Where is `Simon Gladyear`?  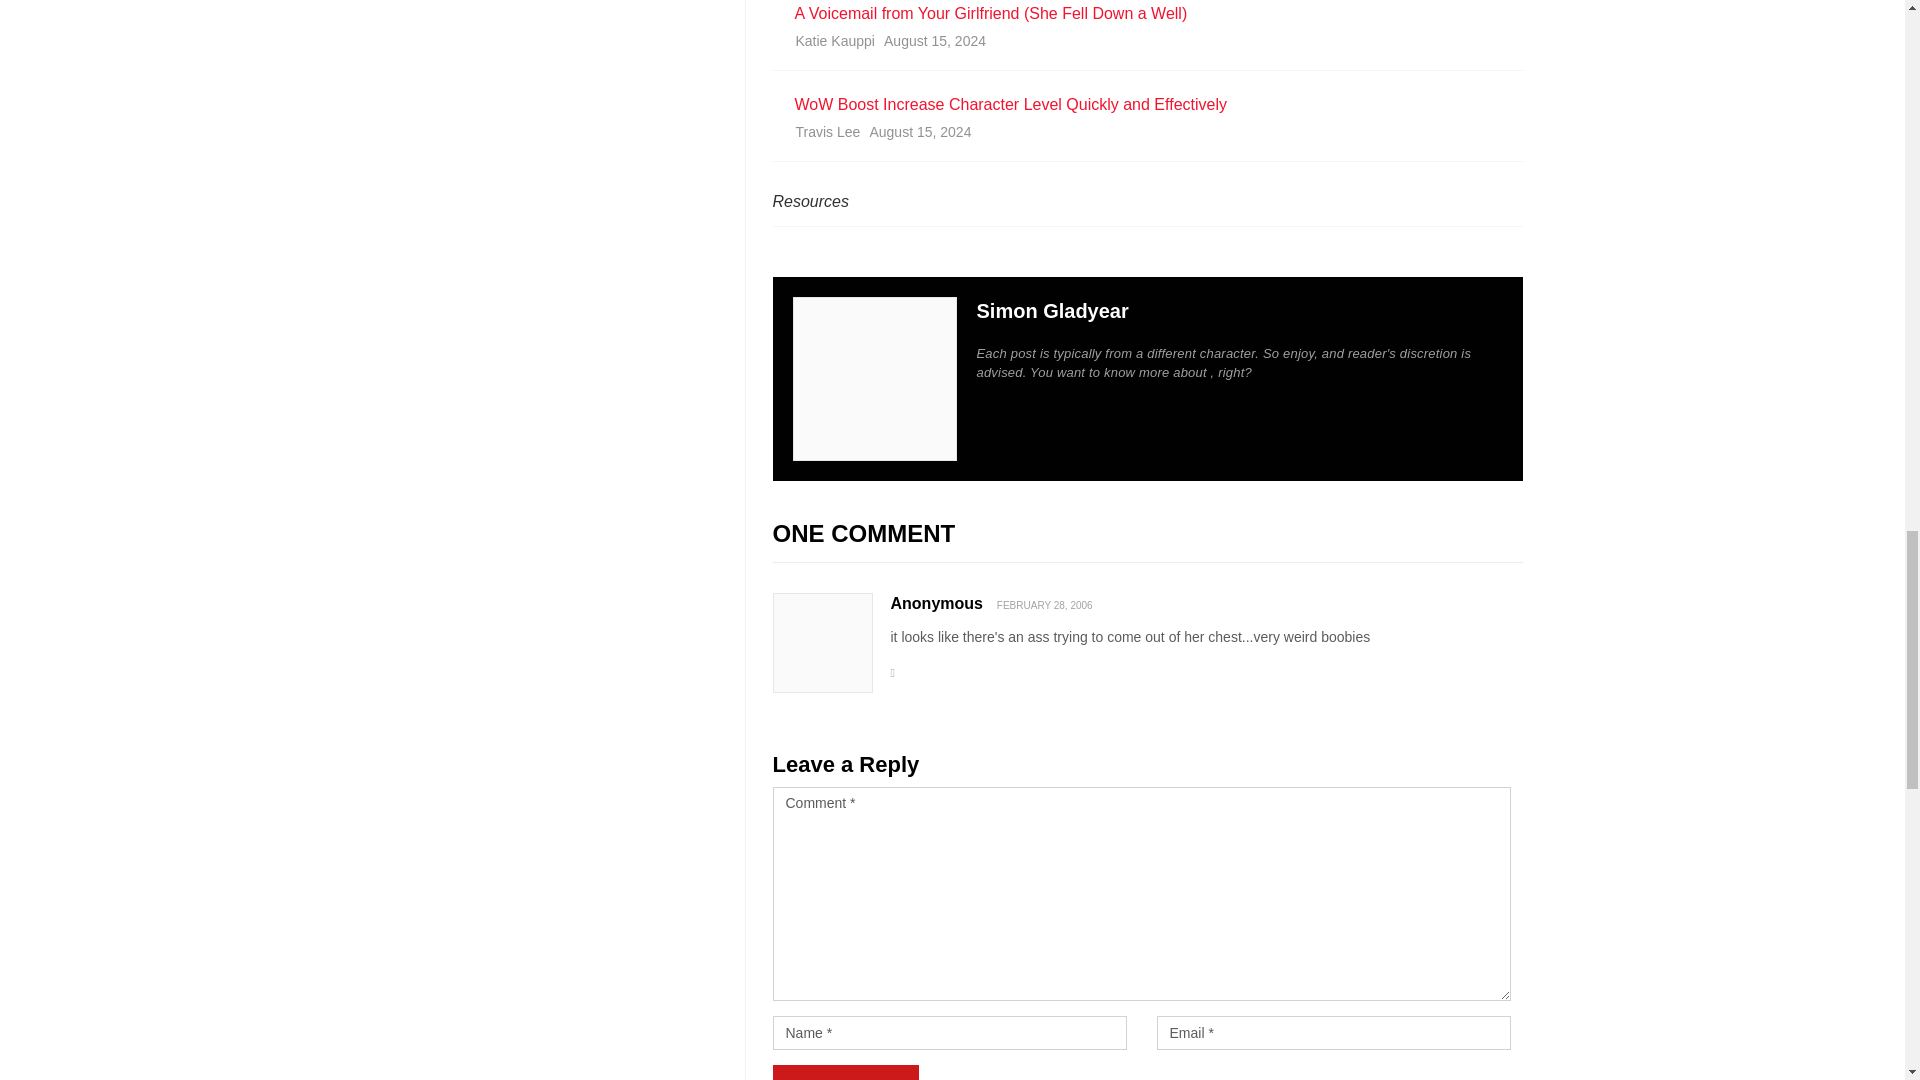 Simon Gladyear is located at coordinates (1052, 310).